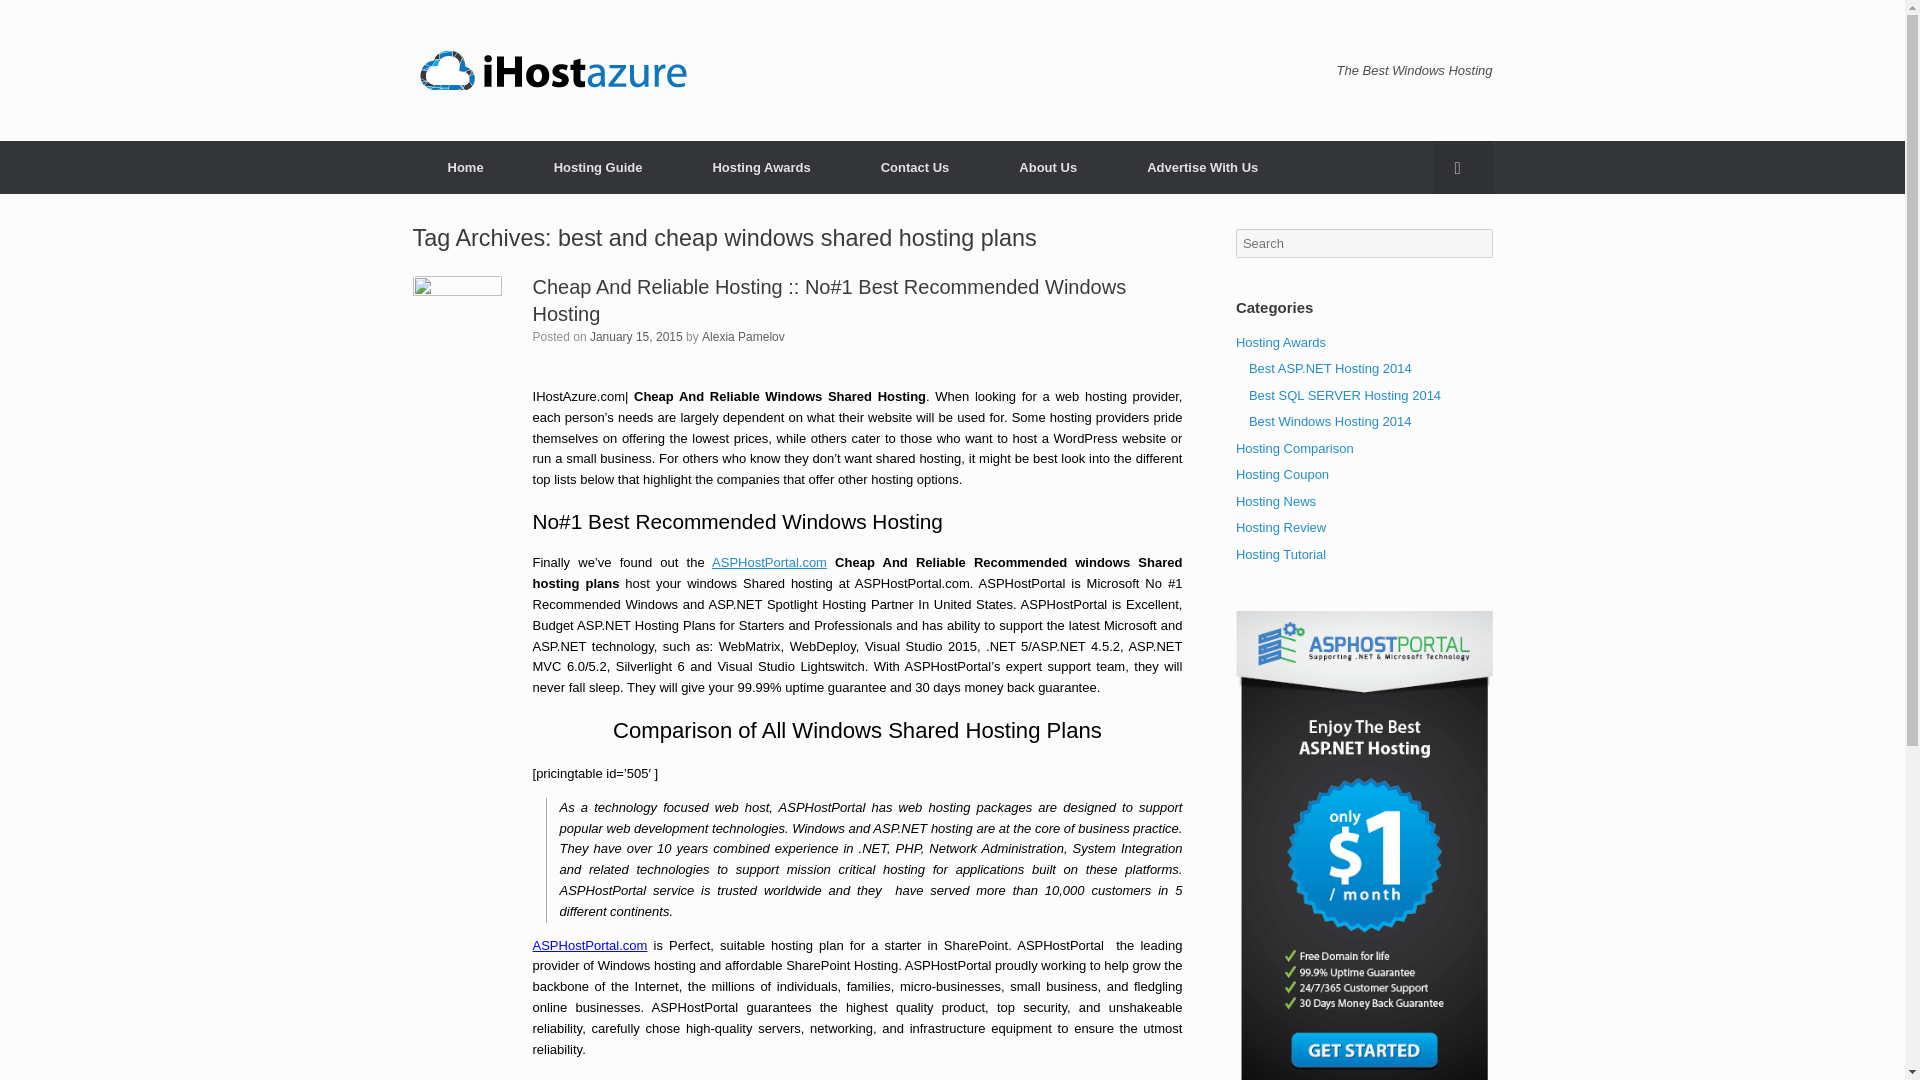 This screenshot has width=1920, height=1080. What do you see at coordinates (770, 562) in the screenshot?
I see `ASPHostPortal.com` at bounding box center [770, 562].